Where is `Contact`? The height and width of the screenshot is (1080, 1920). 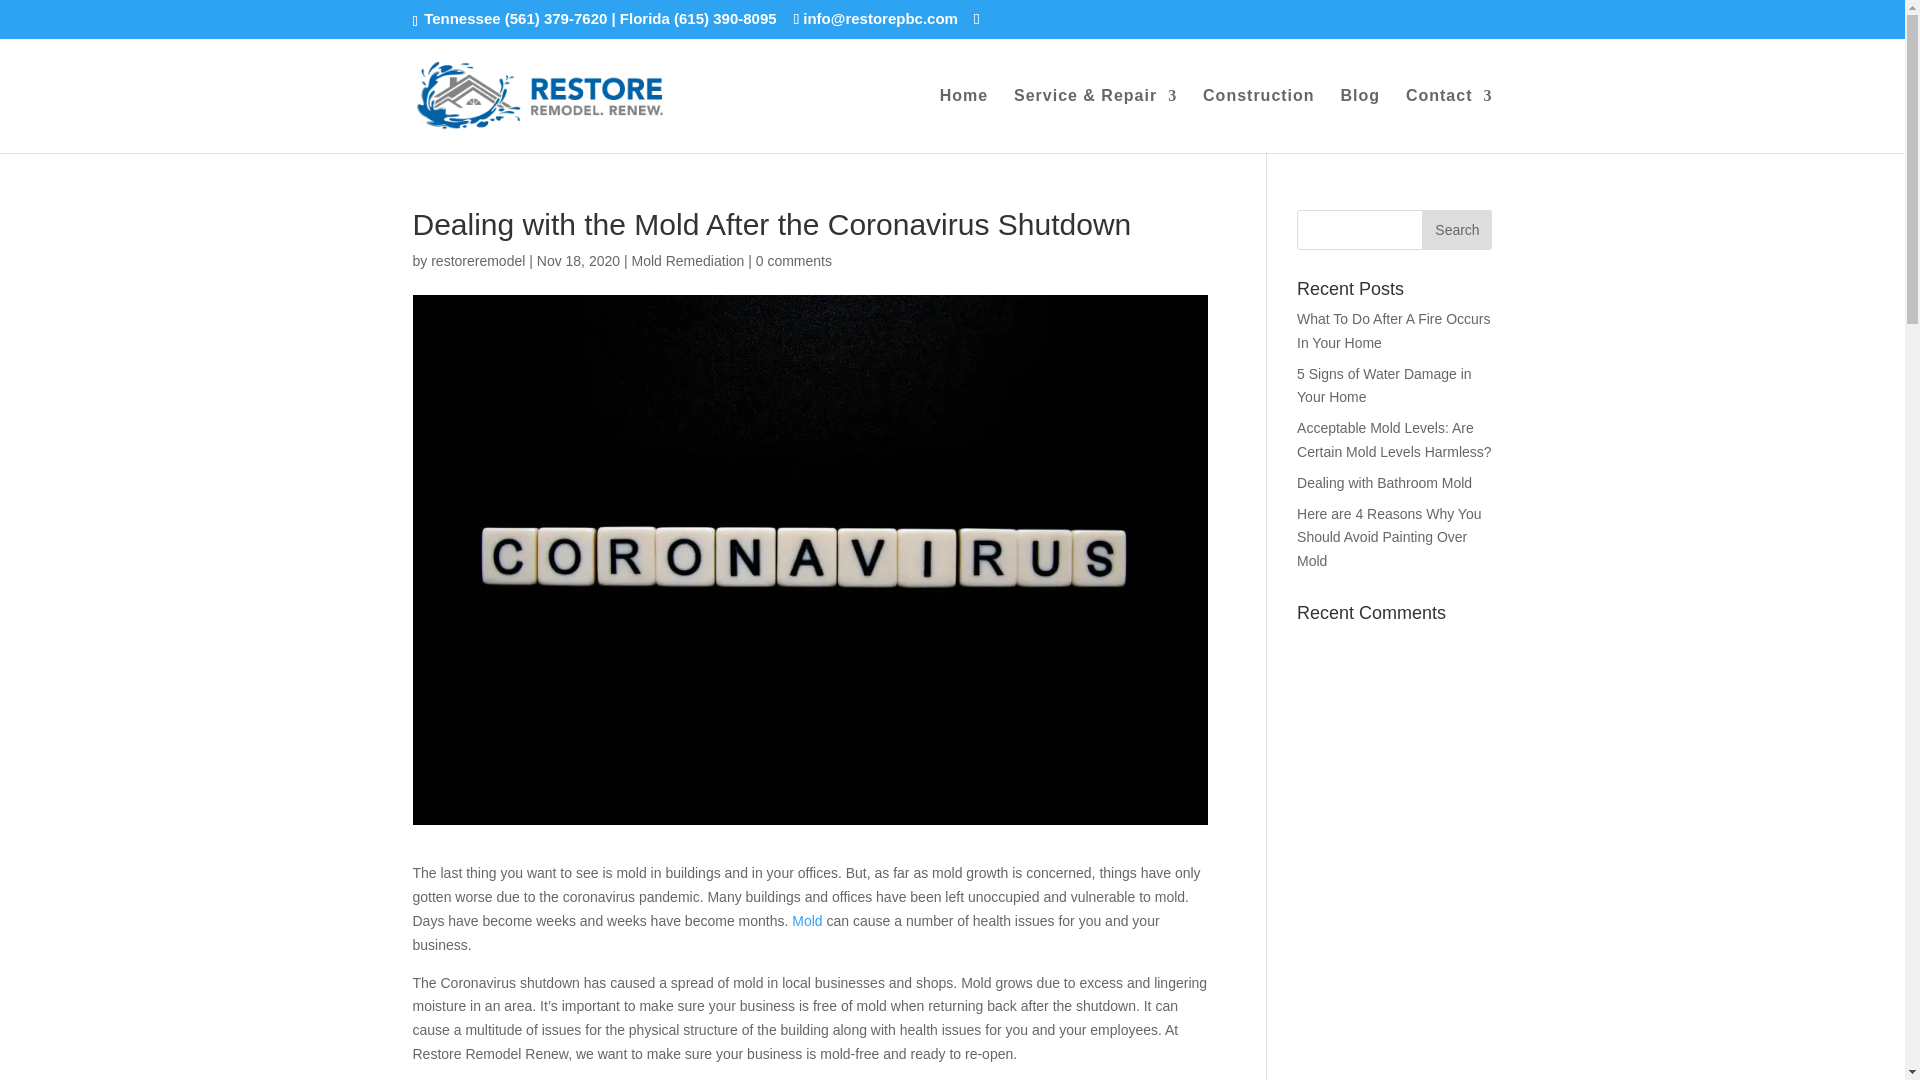
Contact is located at coordinates (1449, 120).